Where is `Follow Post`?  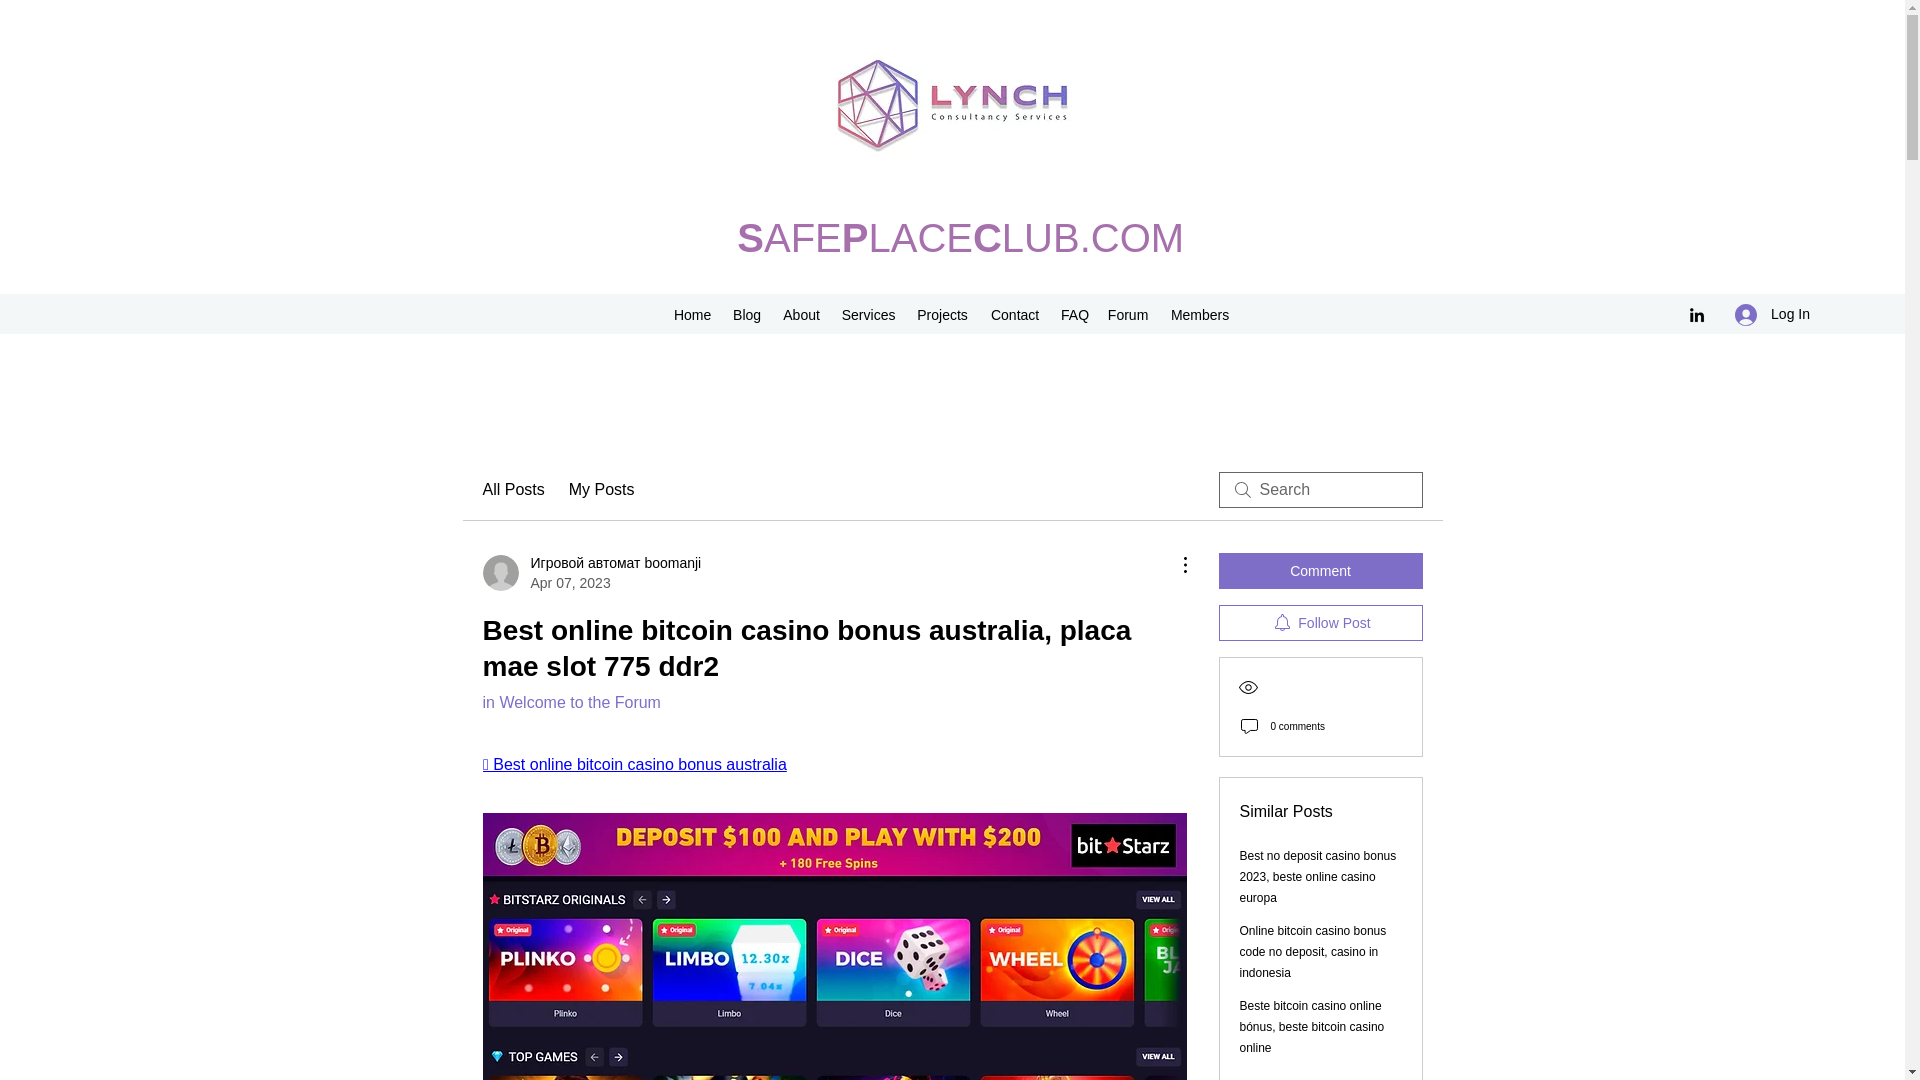 Follow Post is located at coordinates (1320, 622).